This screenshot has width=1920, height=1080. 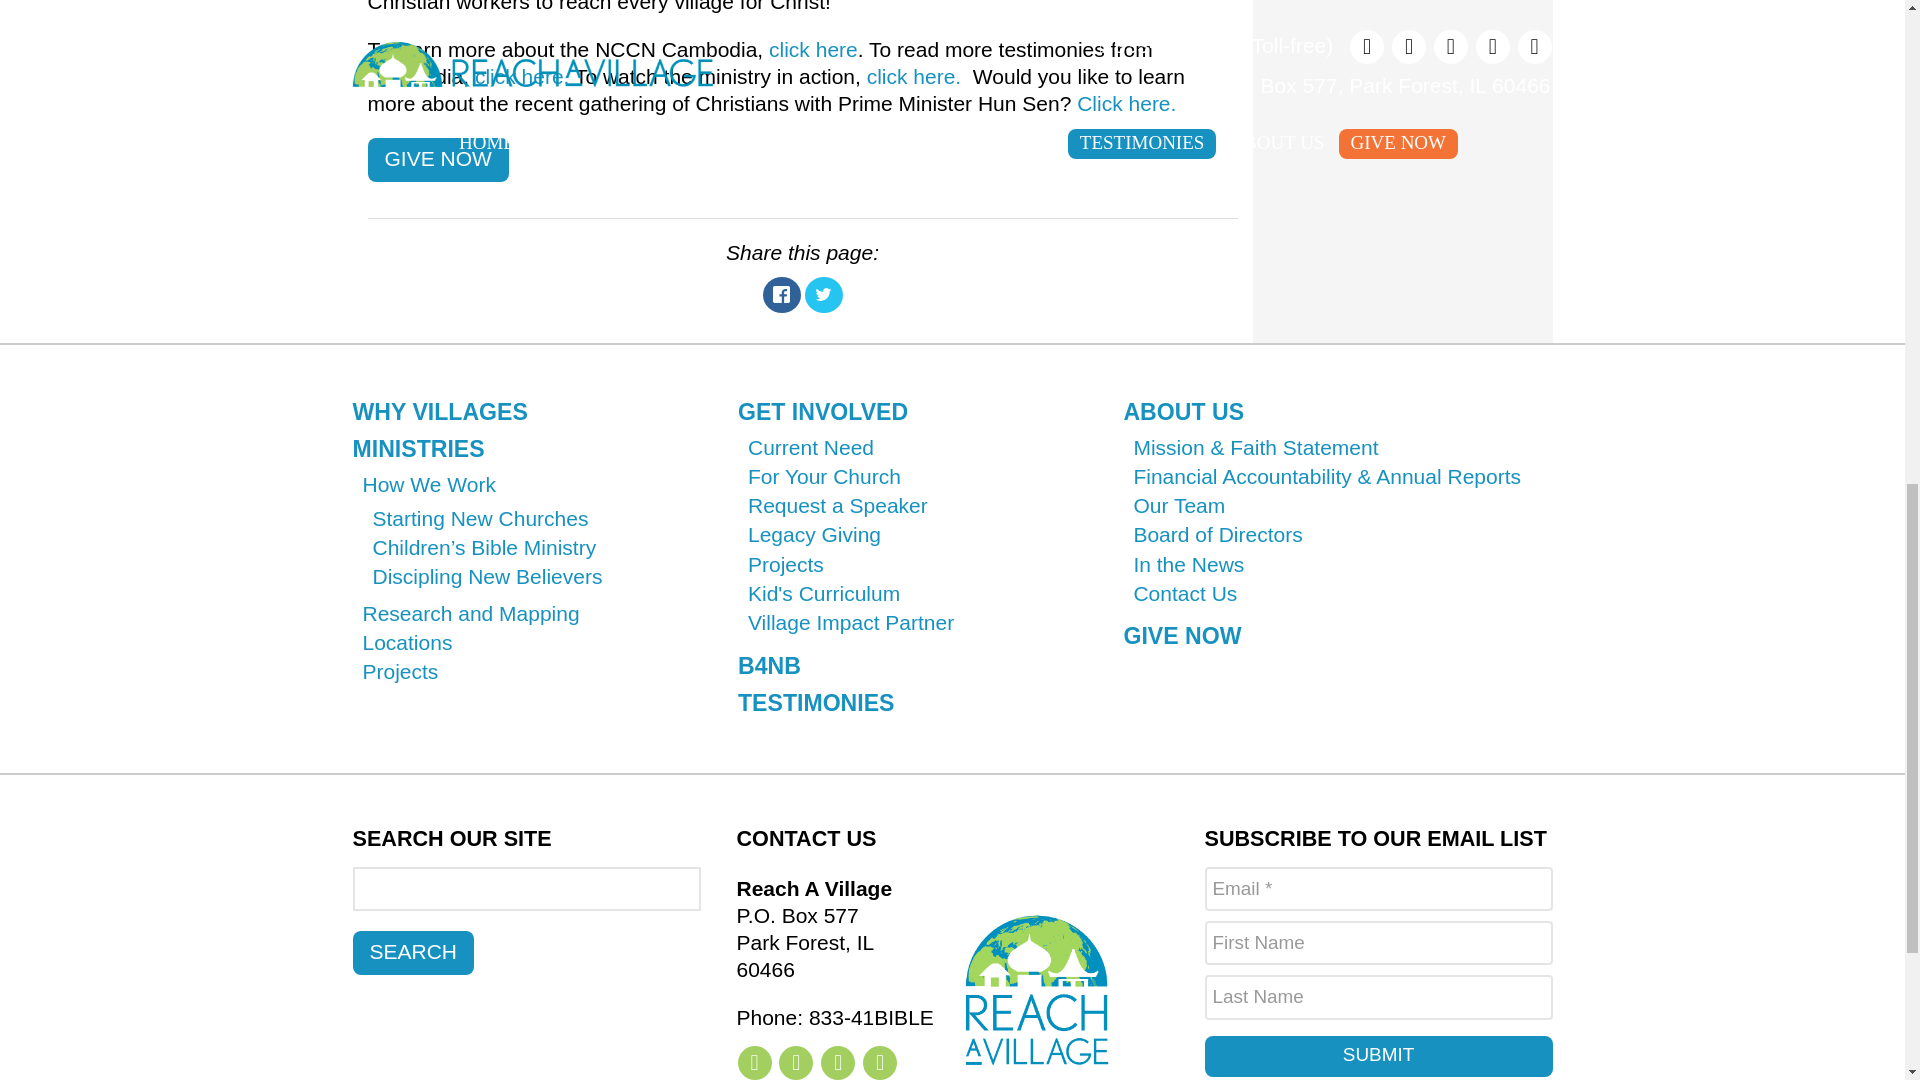 What do you see at coordinates (834, 928) in the screenshot?
I see `P.O. Box 577Park Forest, IL 60466` at bounding box center [834, 928].